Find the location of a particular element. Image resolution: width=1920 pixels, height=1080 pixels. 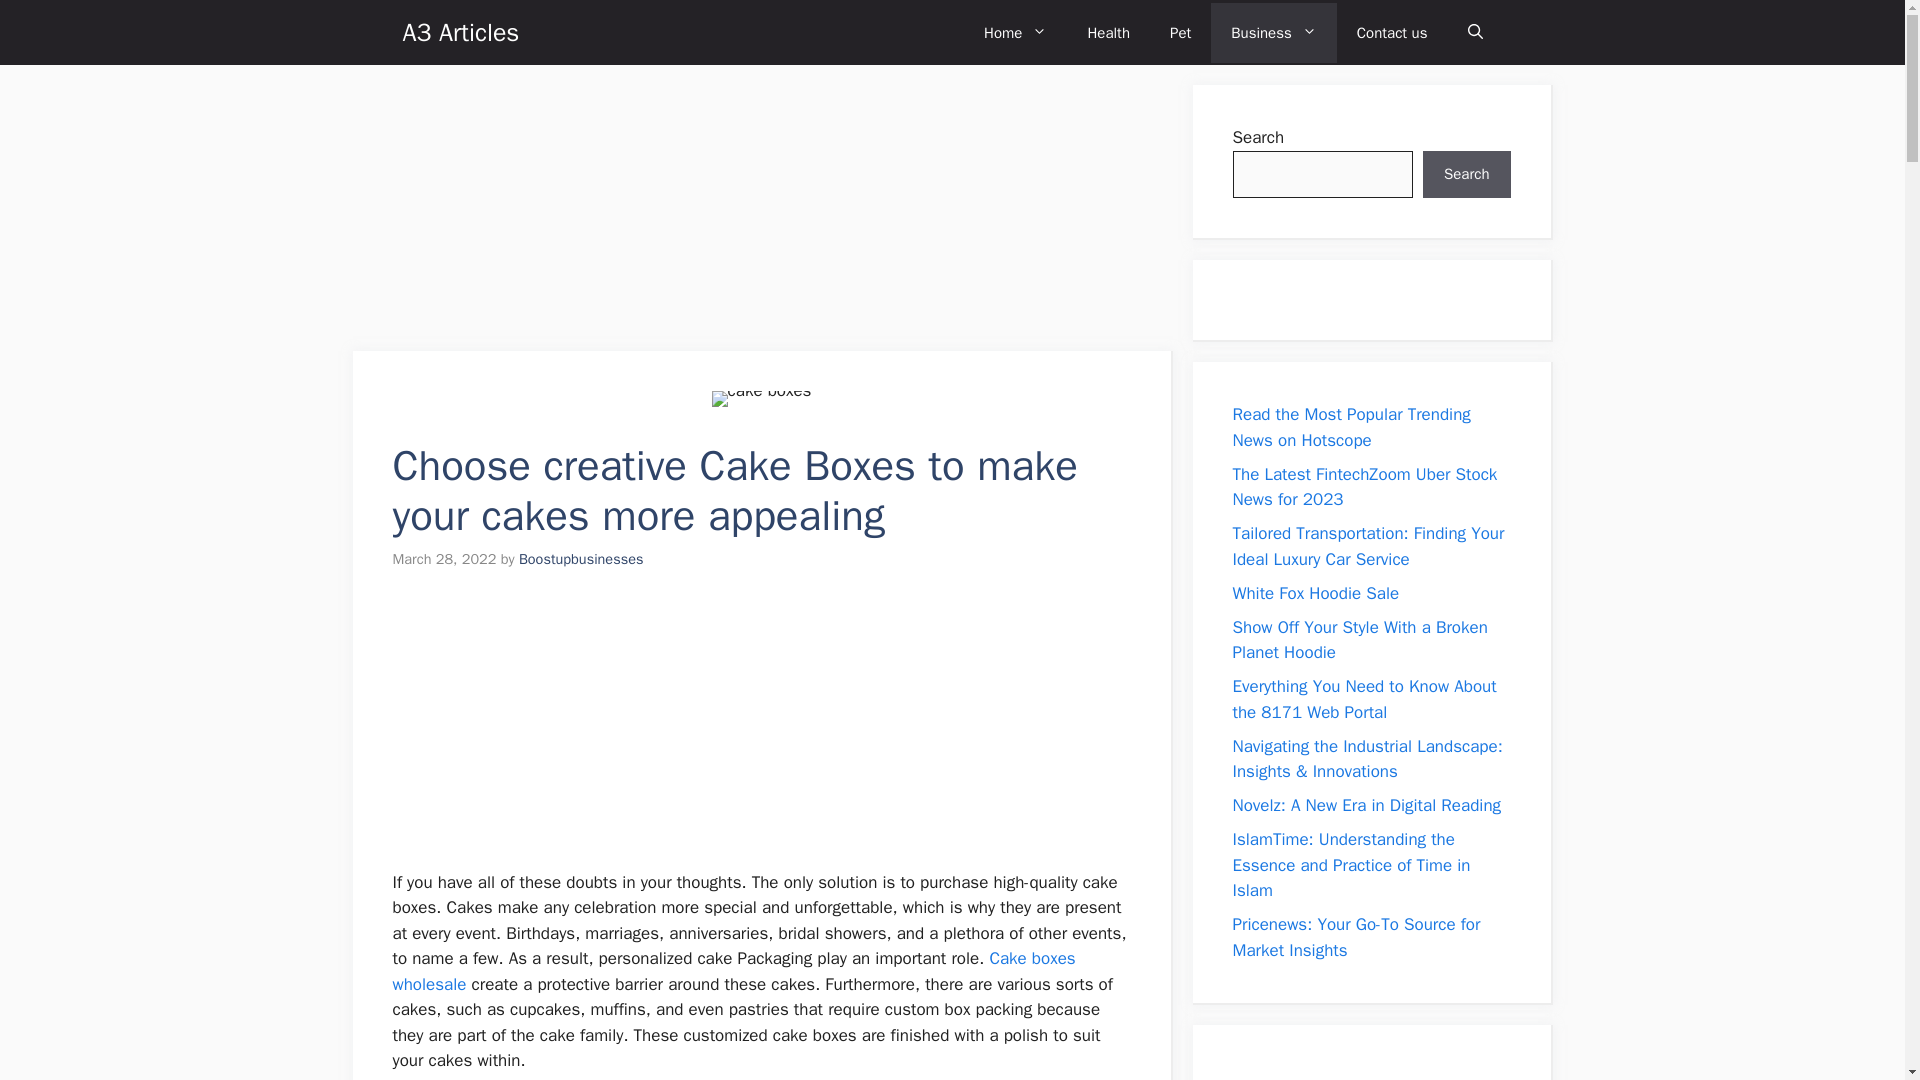

Health is located at coordinates (1108, 32).